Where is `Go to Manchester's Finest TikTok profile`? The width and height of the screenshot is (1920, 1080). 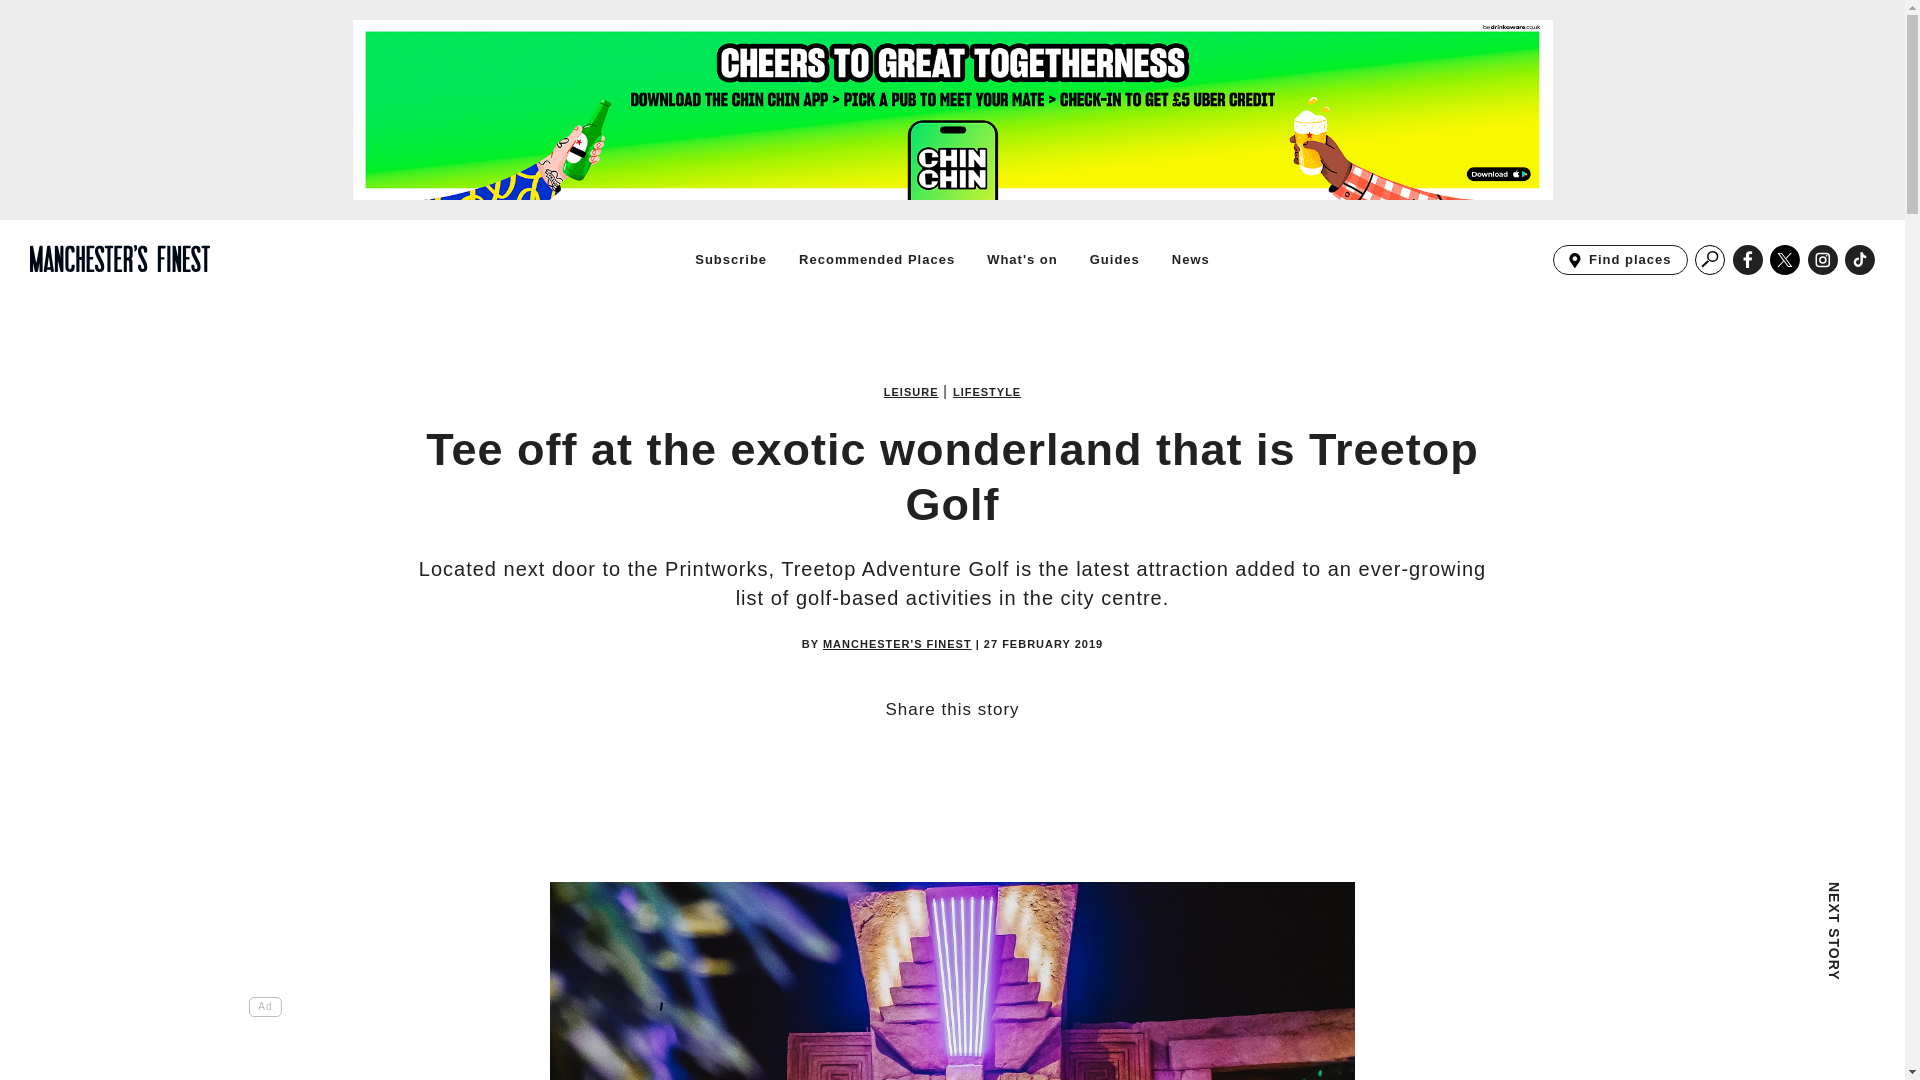 Go to Manchester's Finest TikTok profile is located at coordinates (1785, 260).